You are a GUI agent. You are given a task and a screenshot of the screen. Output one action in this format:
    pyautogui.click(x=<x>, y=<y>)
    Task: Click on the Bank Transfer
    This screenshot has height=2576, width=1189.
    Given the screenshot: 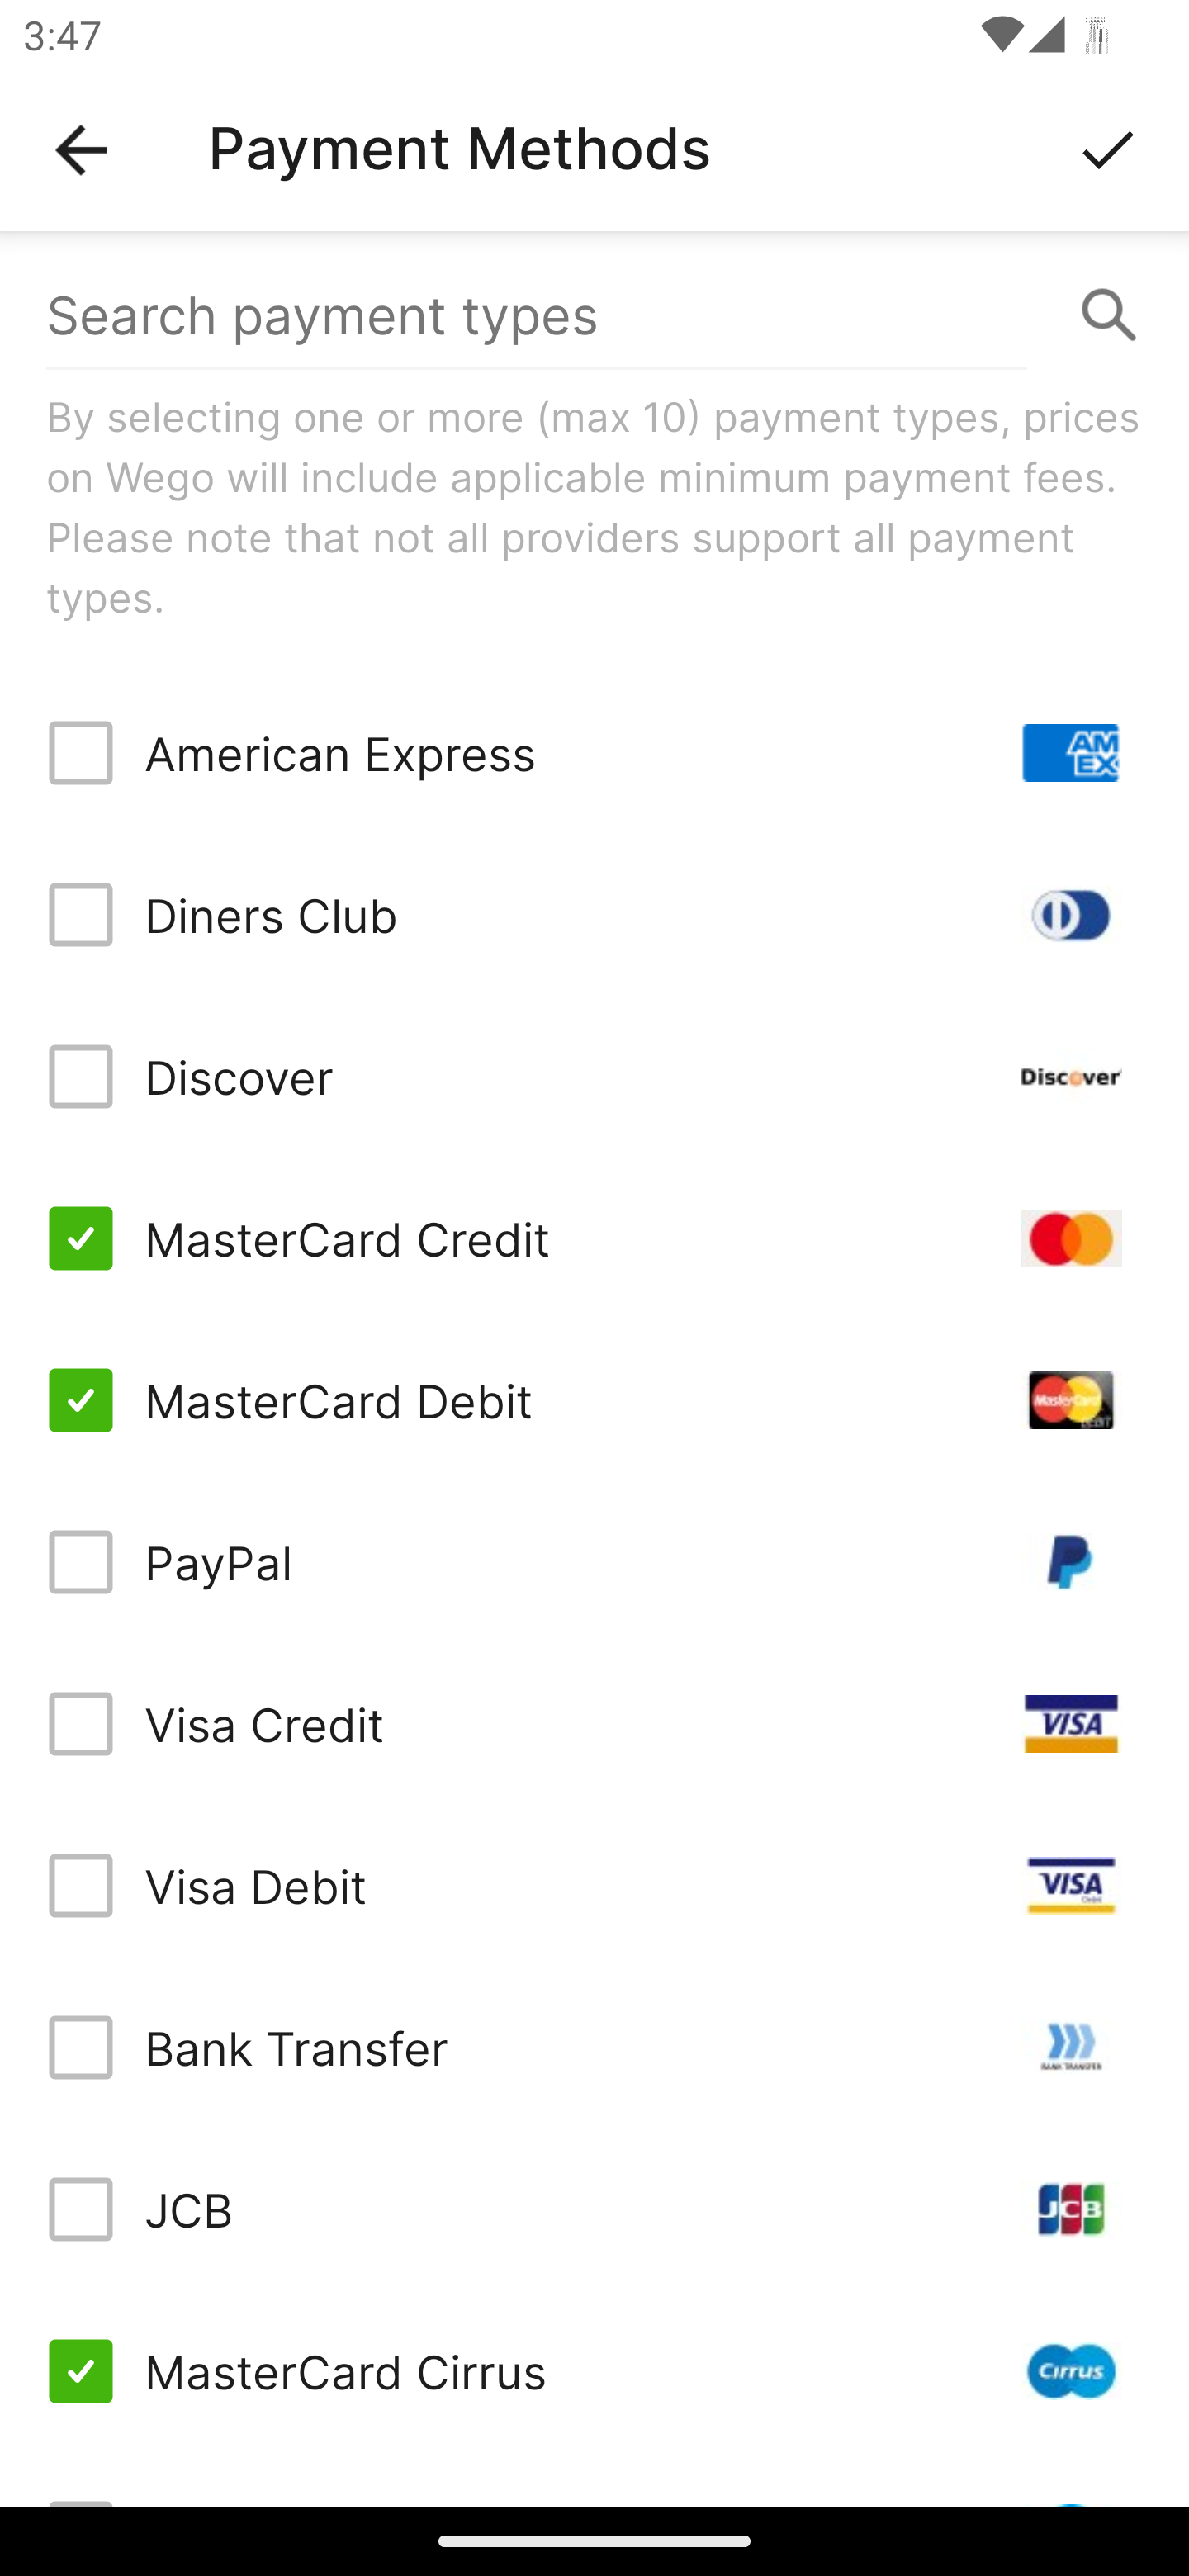 What is the action you would take?
    pyautogui.click(x=594, y=2046)
    